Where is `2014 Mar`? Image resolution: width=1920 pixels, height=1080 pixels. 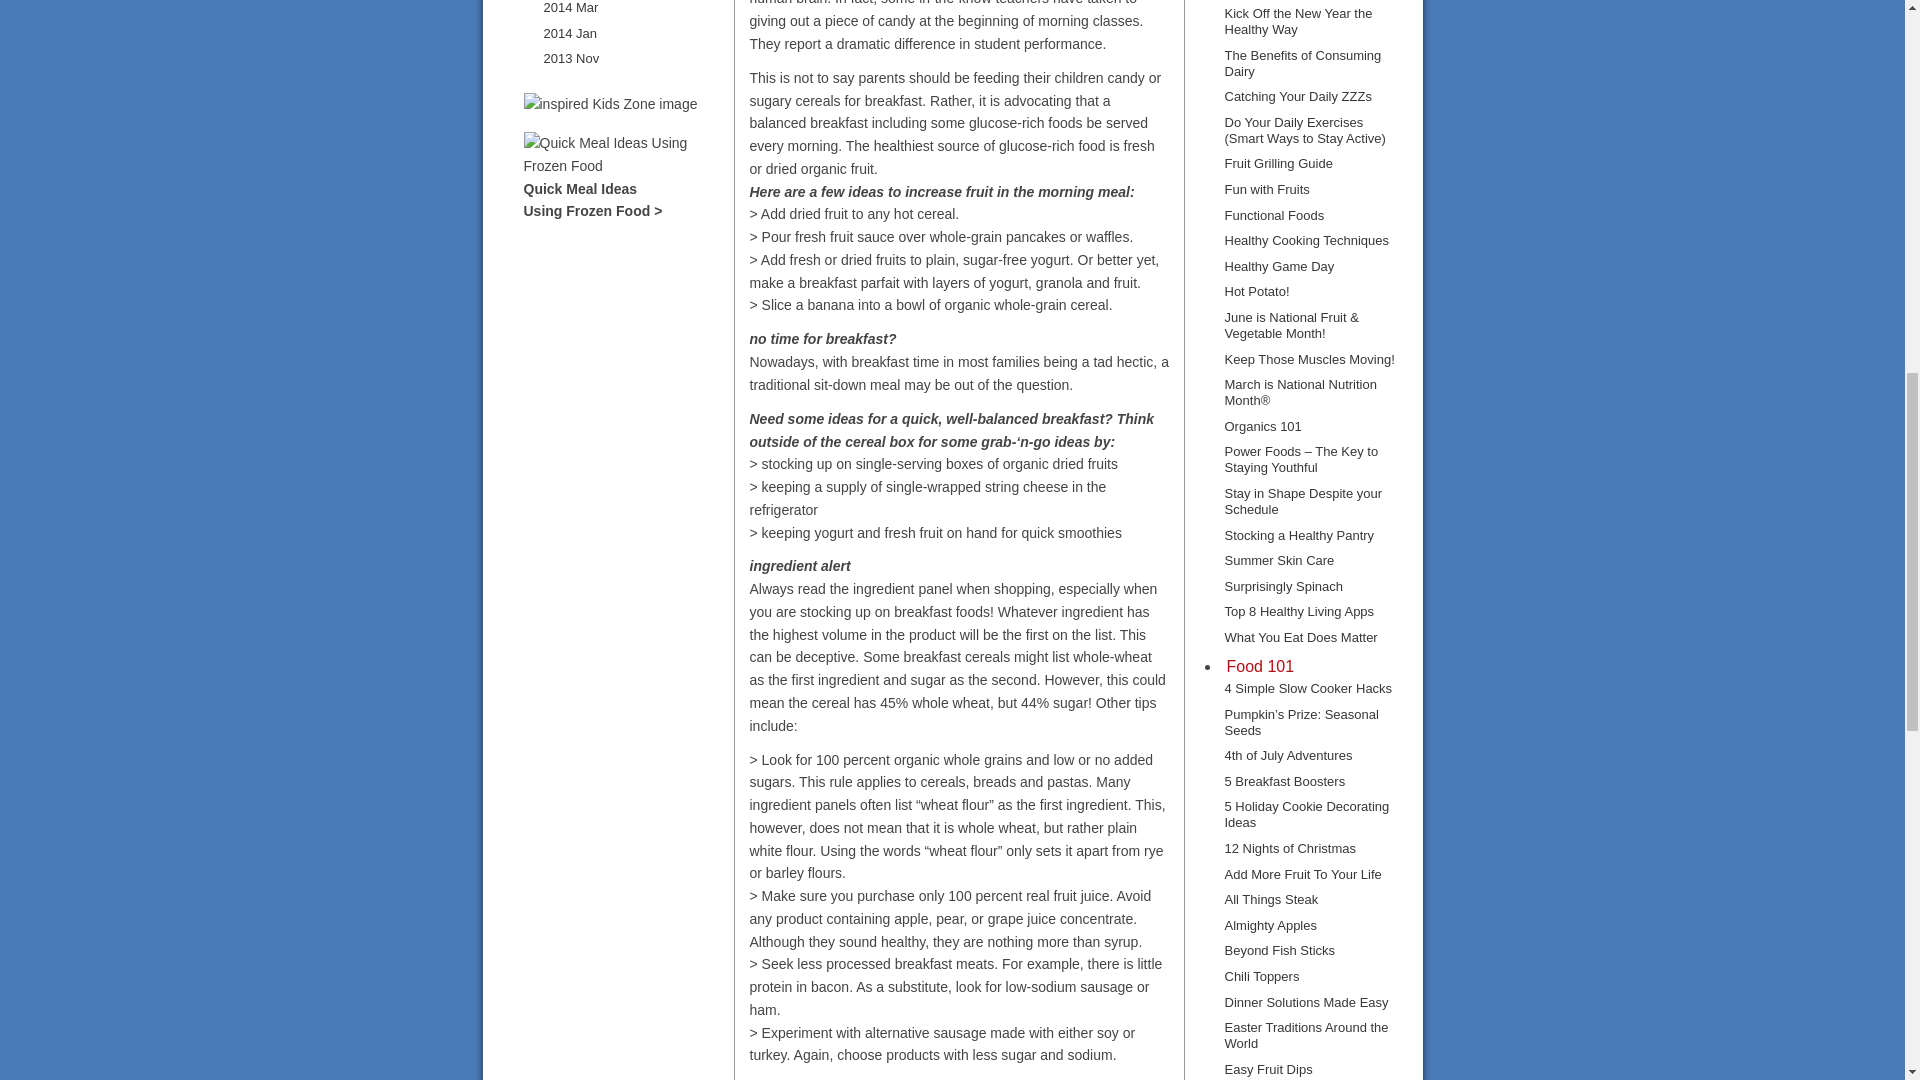
2014 Mar is located at coordinates (571, 10).